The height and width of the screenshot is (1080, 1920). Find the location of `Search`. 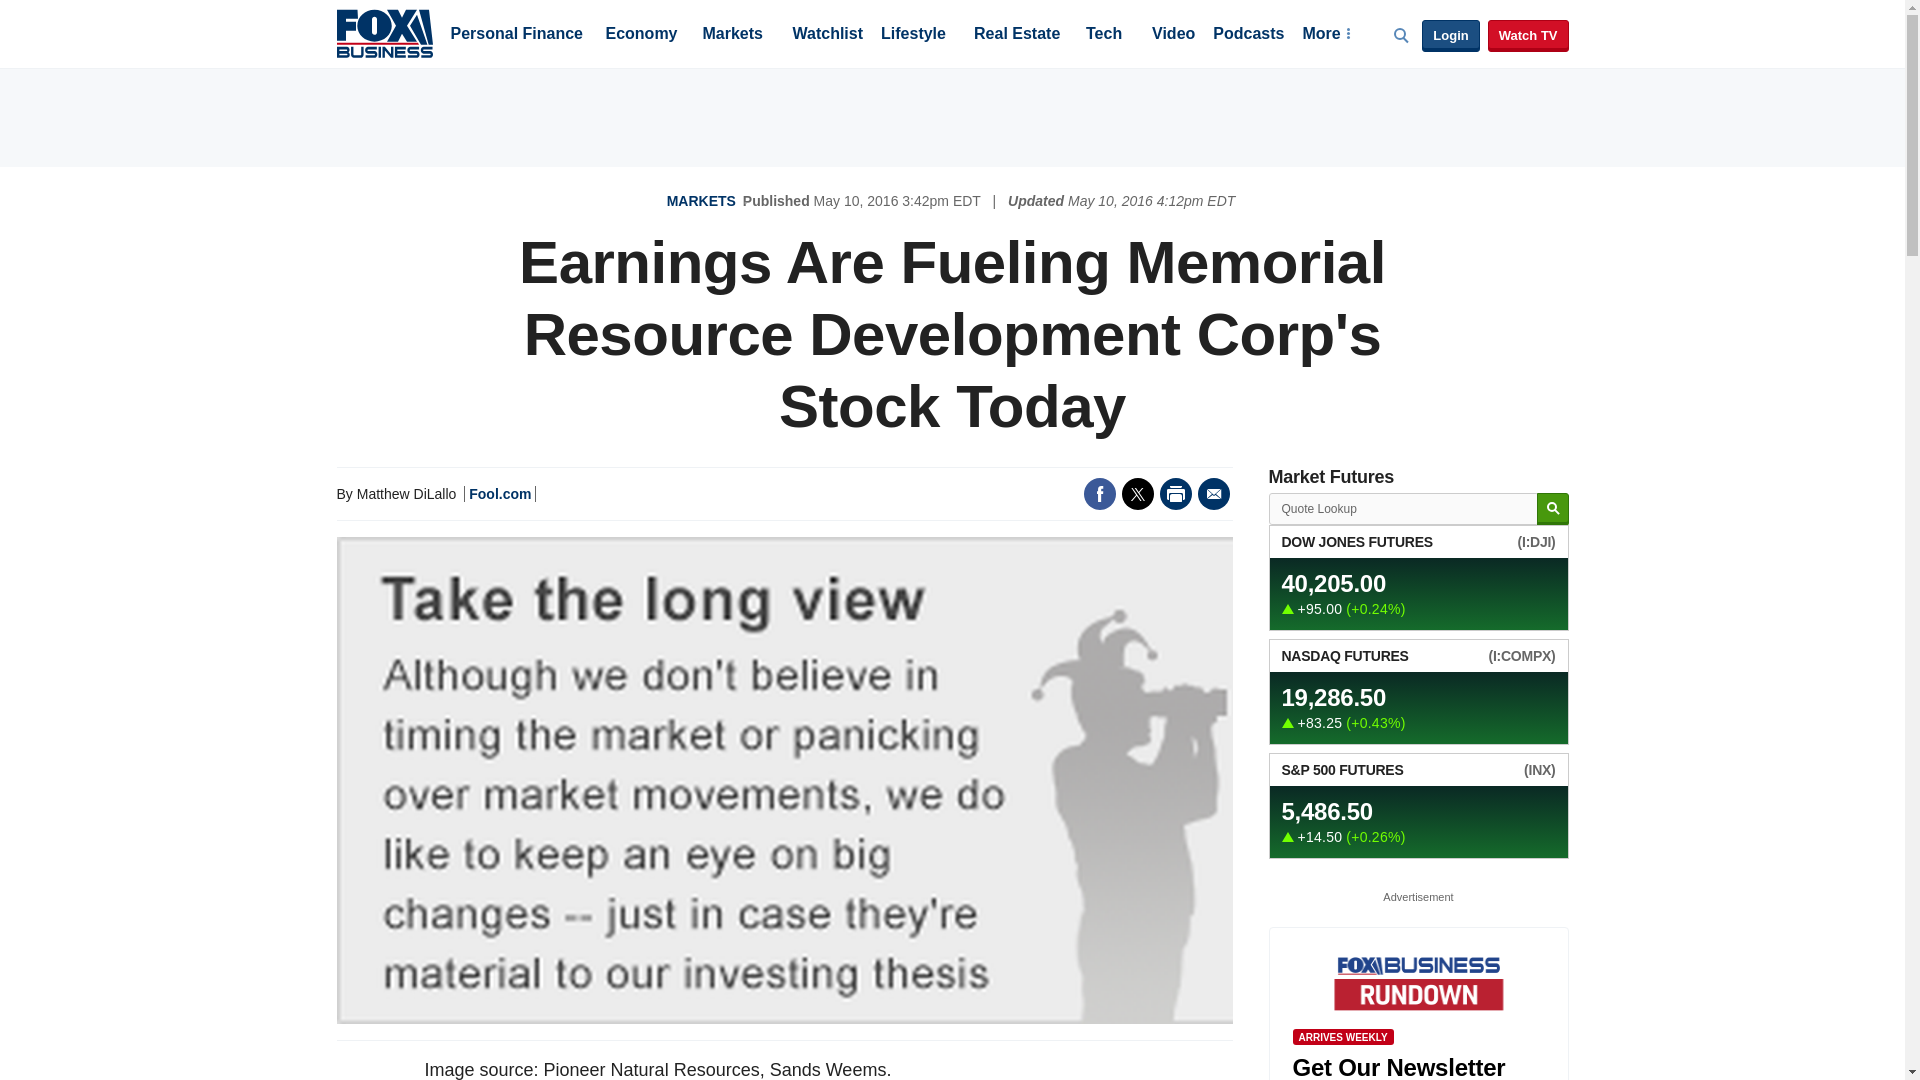

Search is located at coordinates (1552, 508).